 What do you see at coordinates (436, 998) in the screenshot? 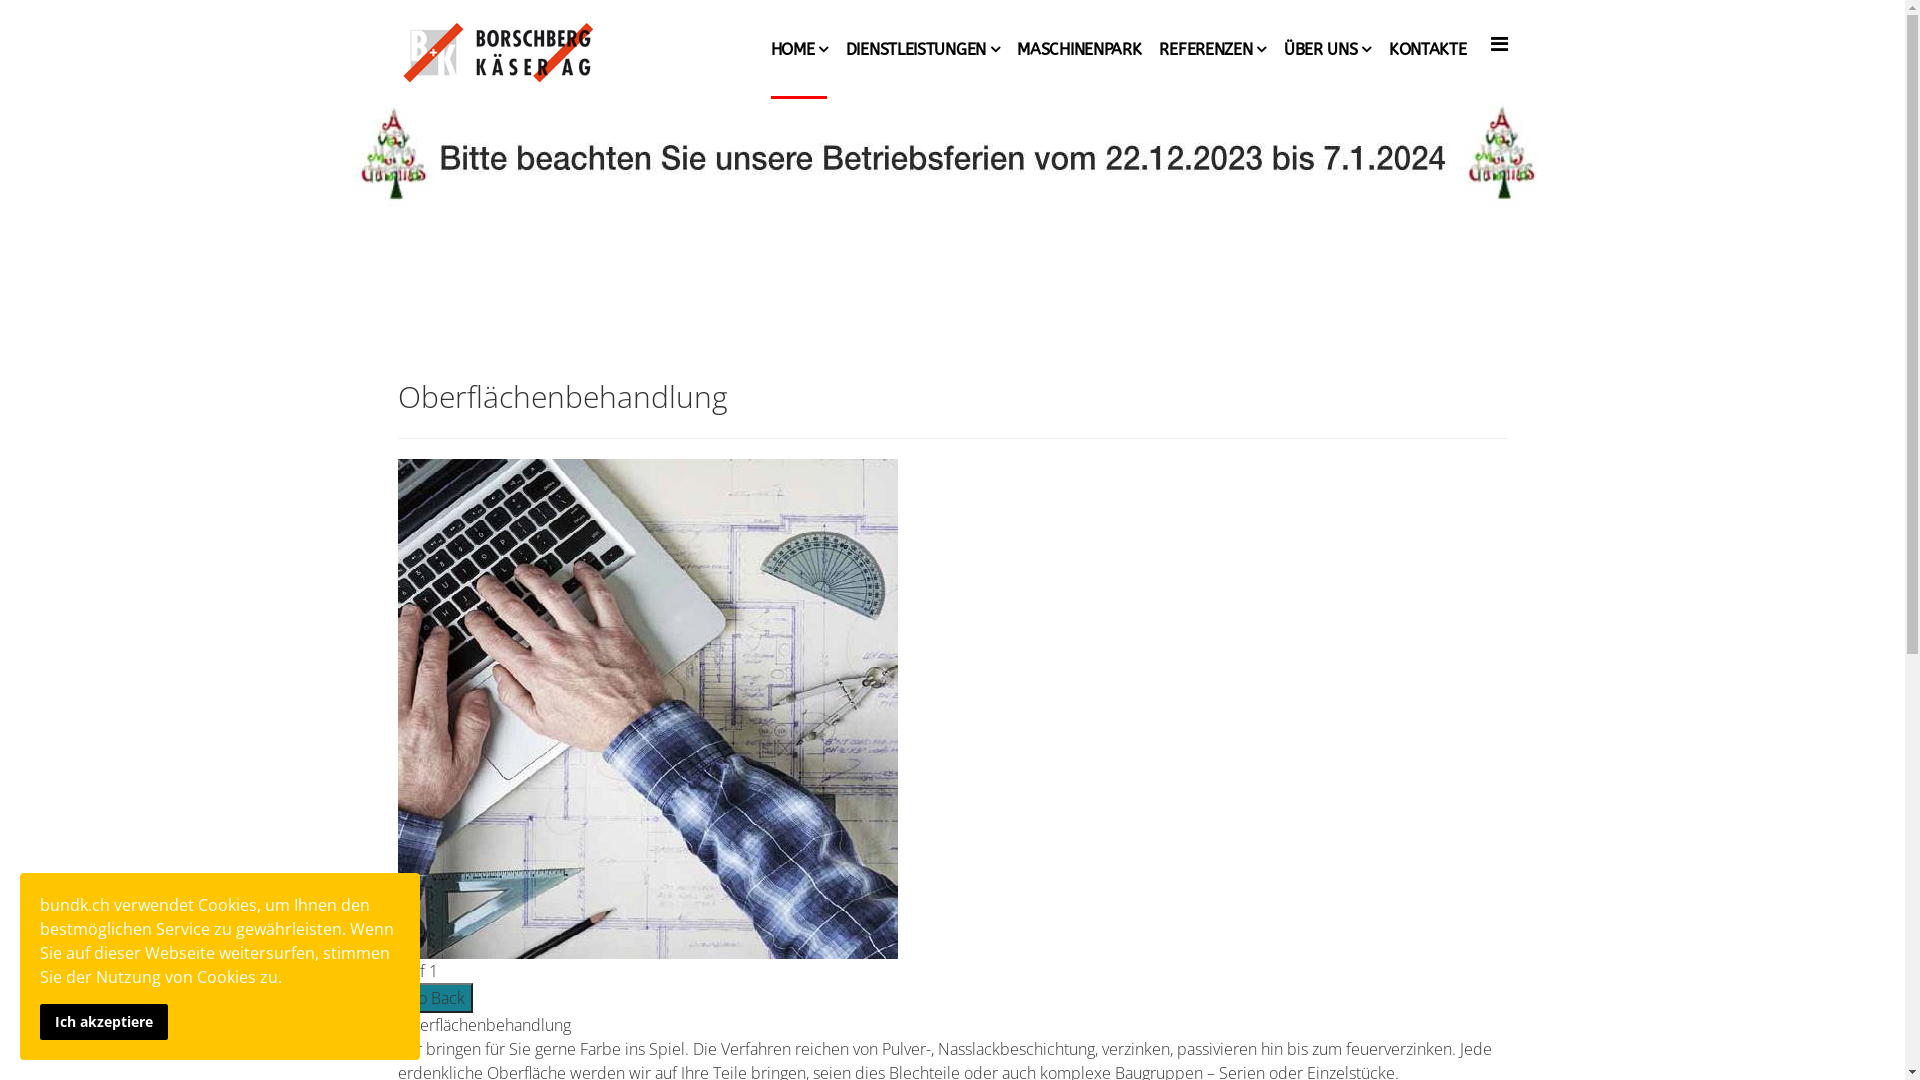
I see `Go Back` at bounding box center [436, 998].